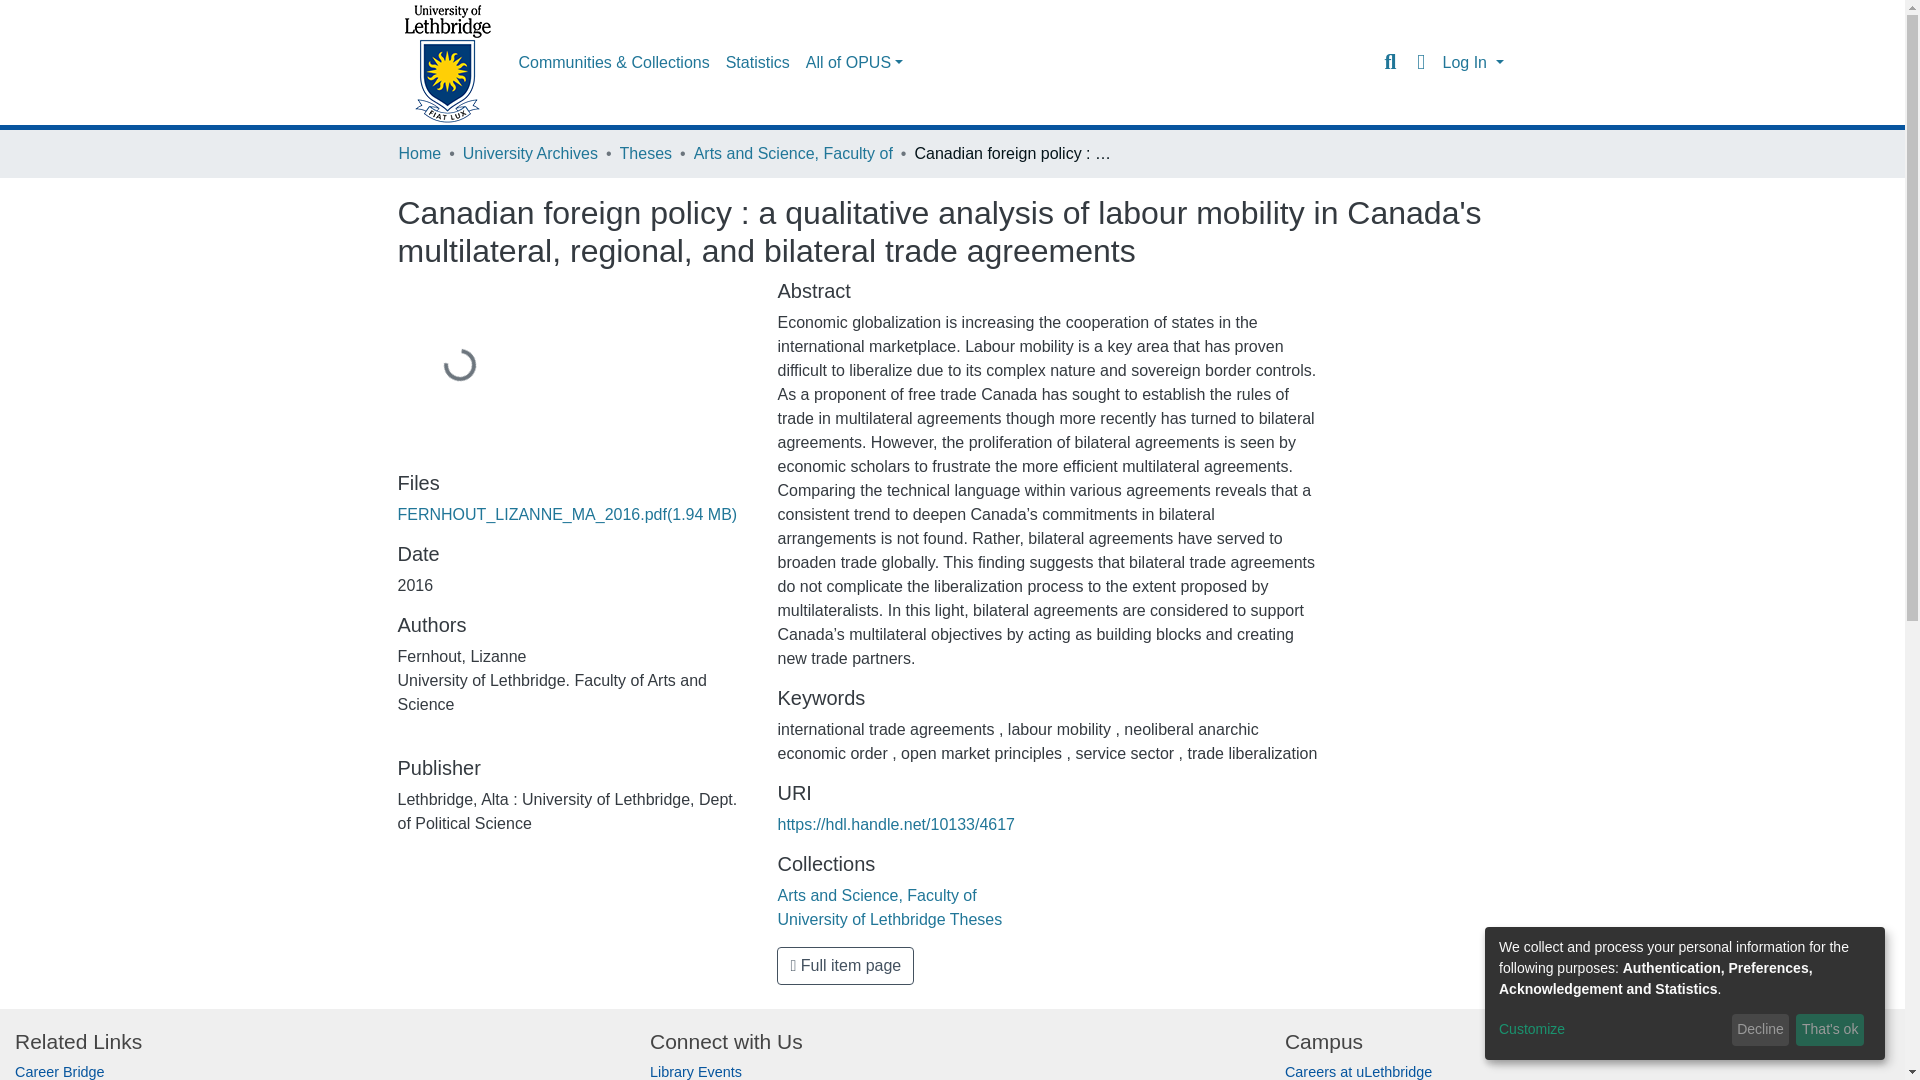 Image resolution: width=1920 pixels, height=1080 pixels. I want to click on Career Bridge, so click(60, 1072).